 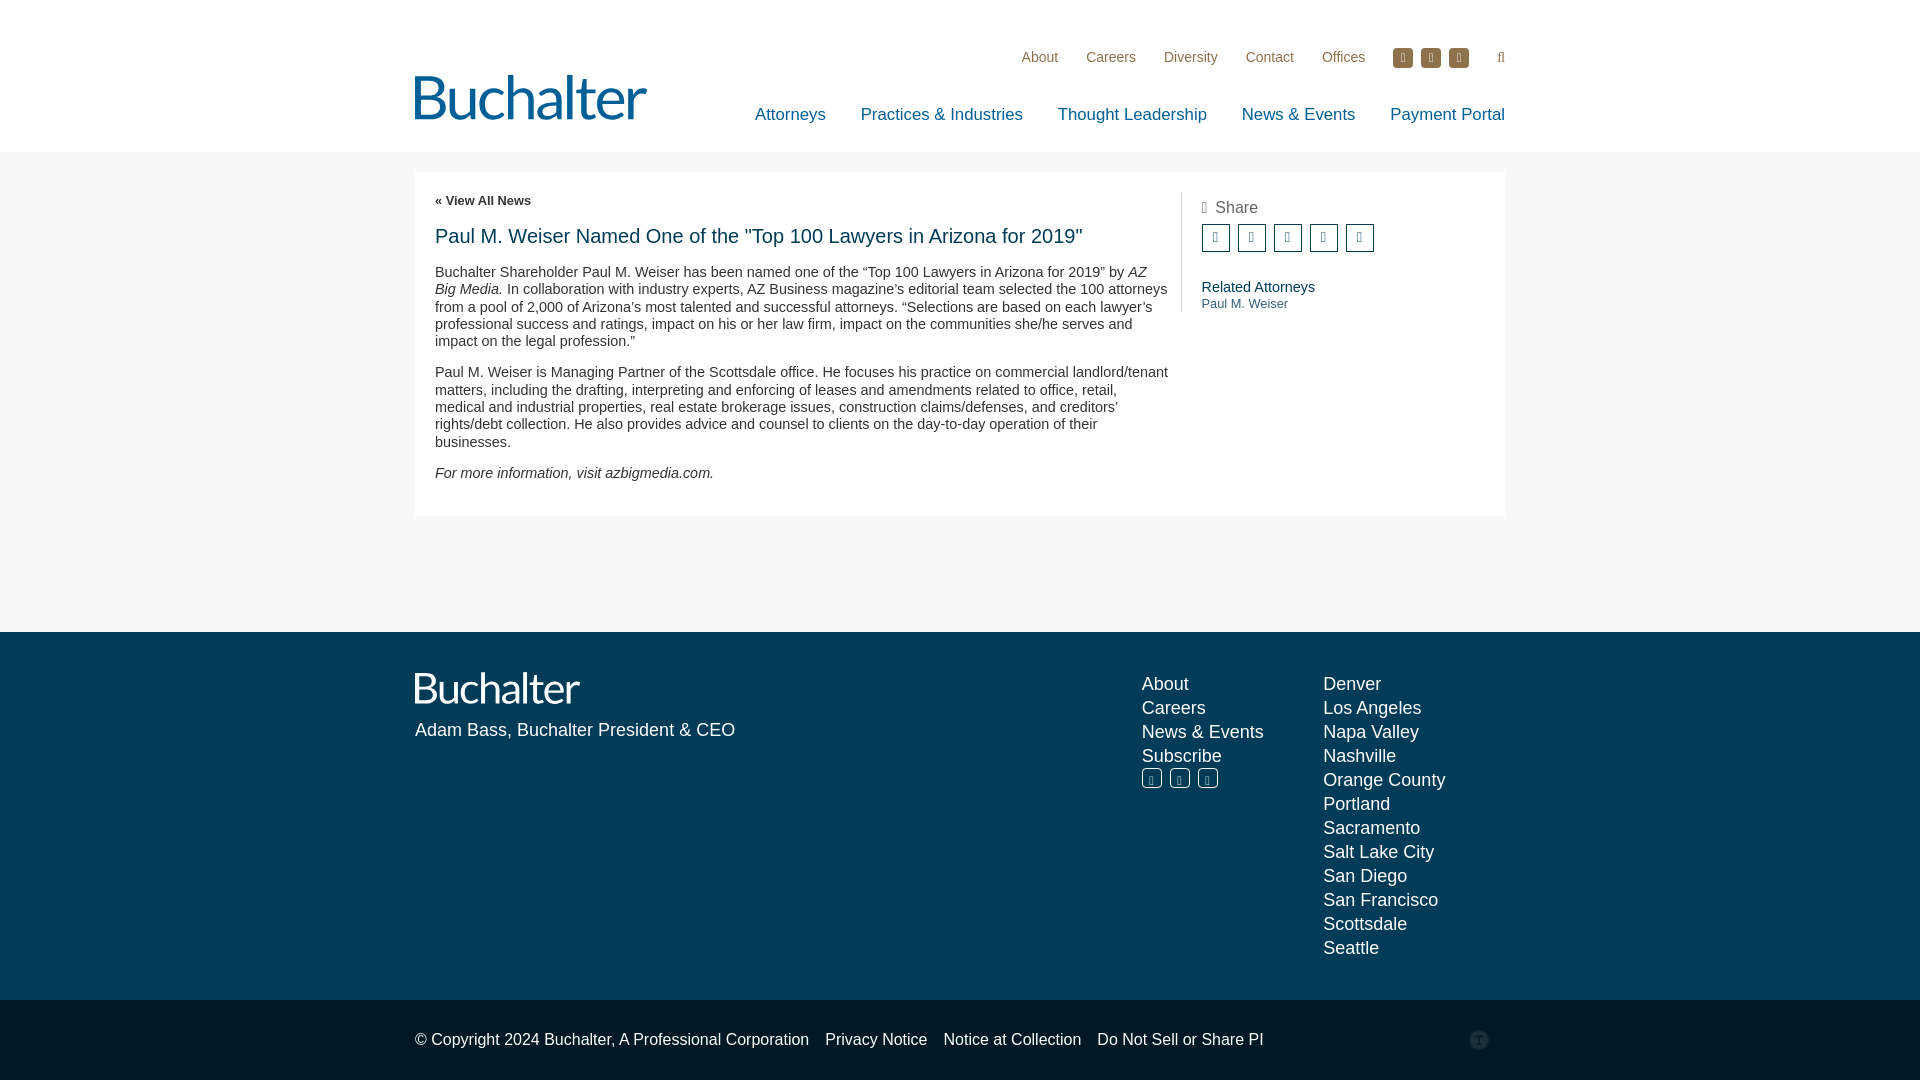 I want to click on Thought Leadership, so click(x=1132, y=114).